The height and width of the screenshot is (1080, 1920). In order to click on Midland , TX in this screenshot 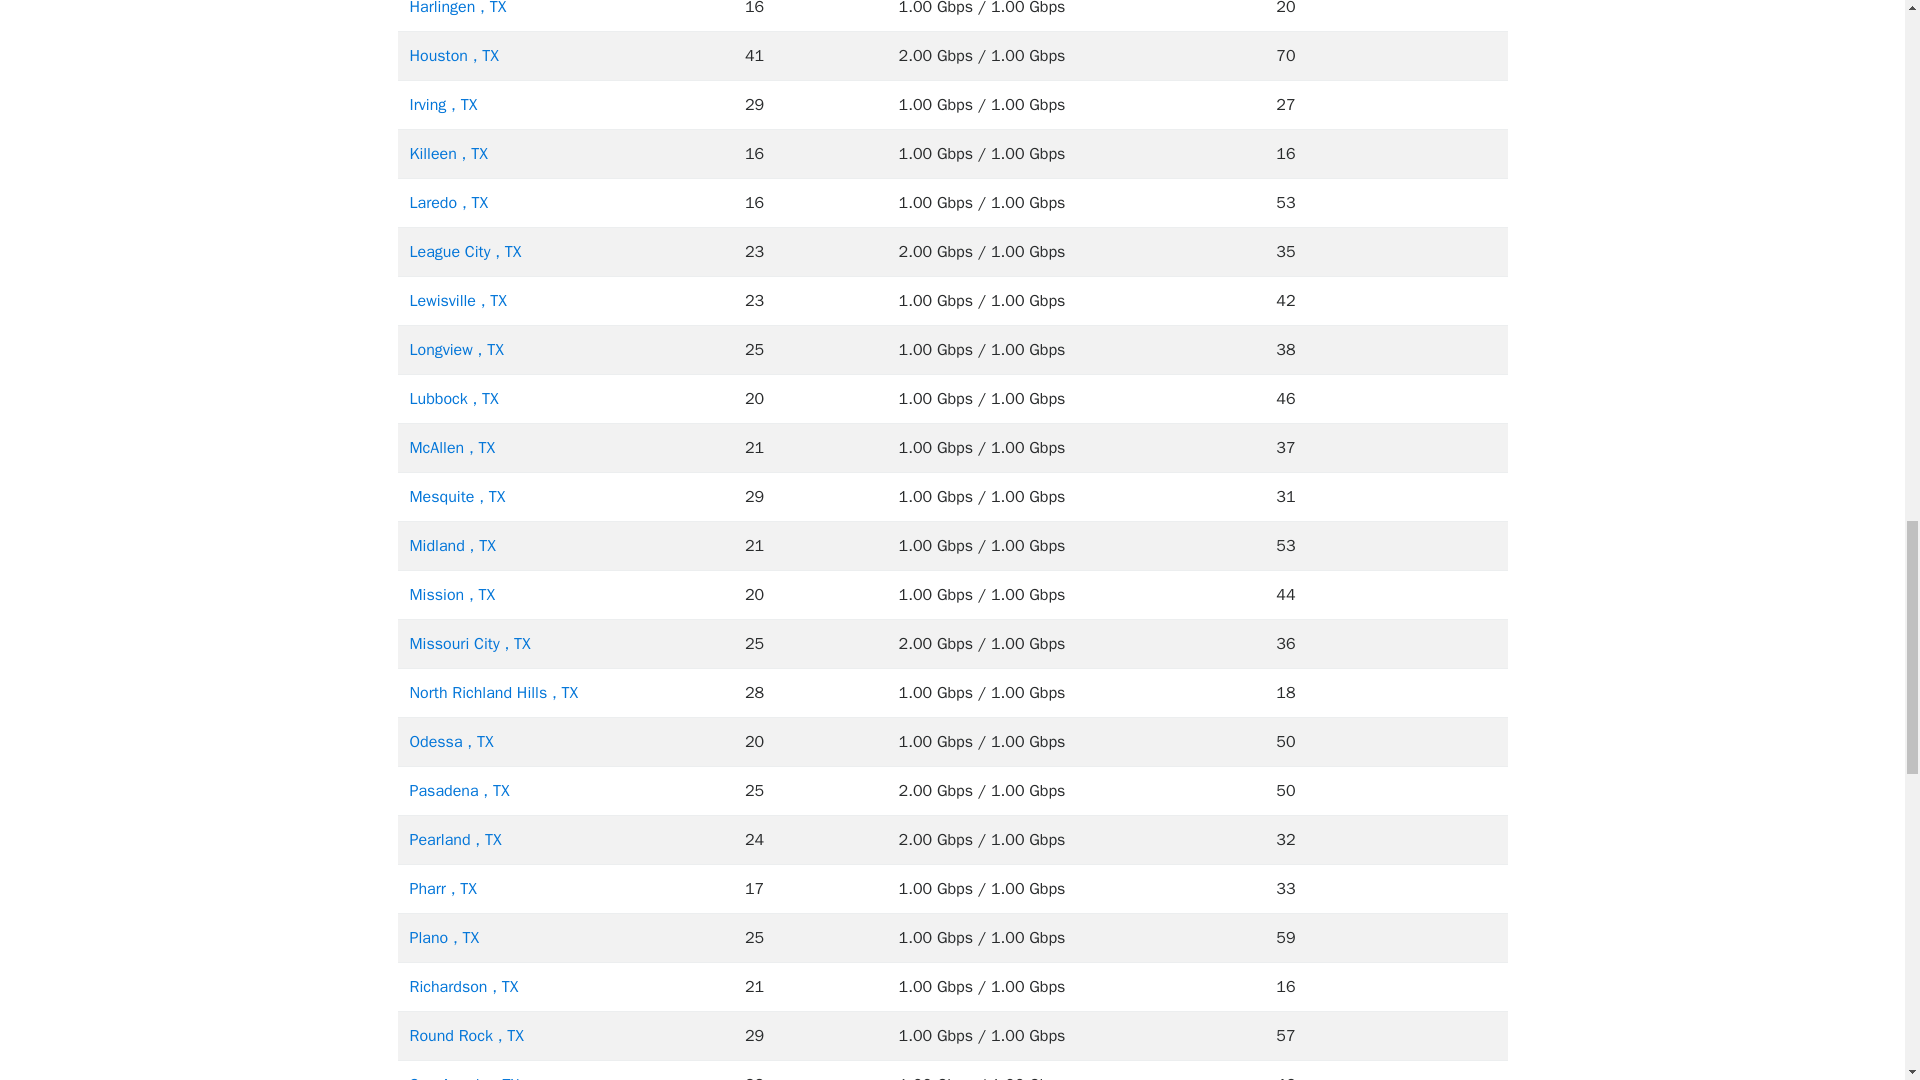, I will do `click(452, 546)`.